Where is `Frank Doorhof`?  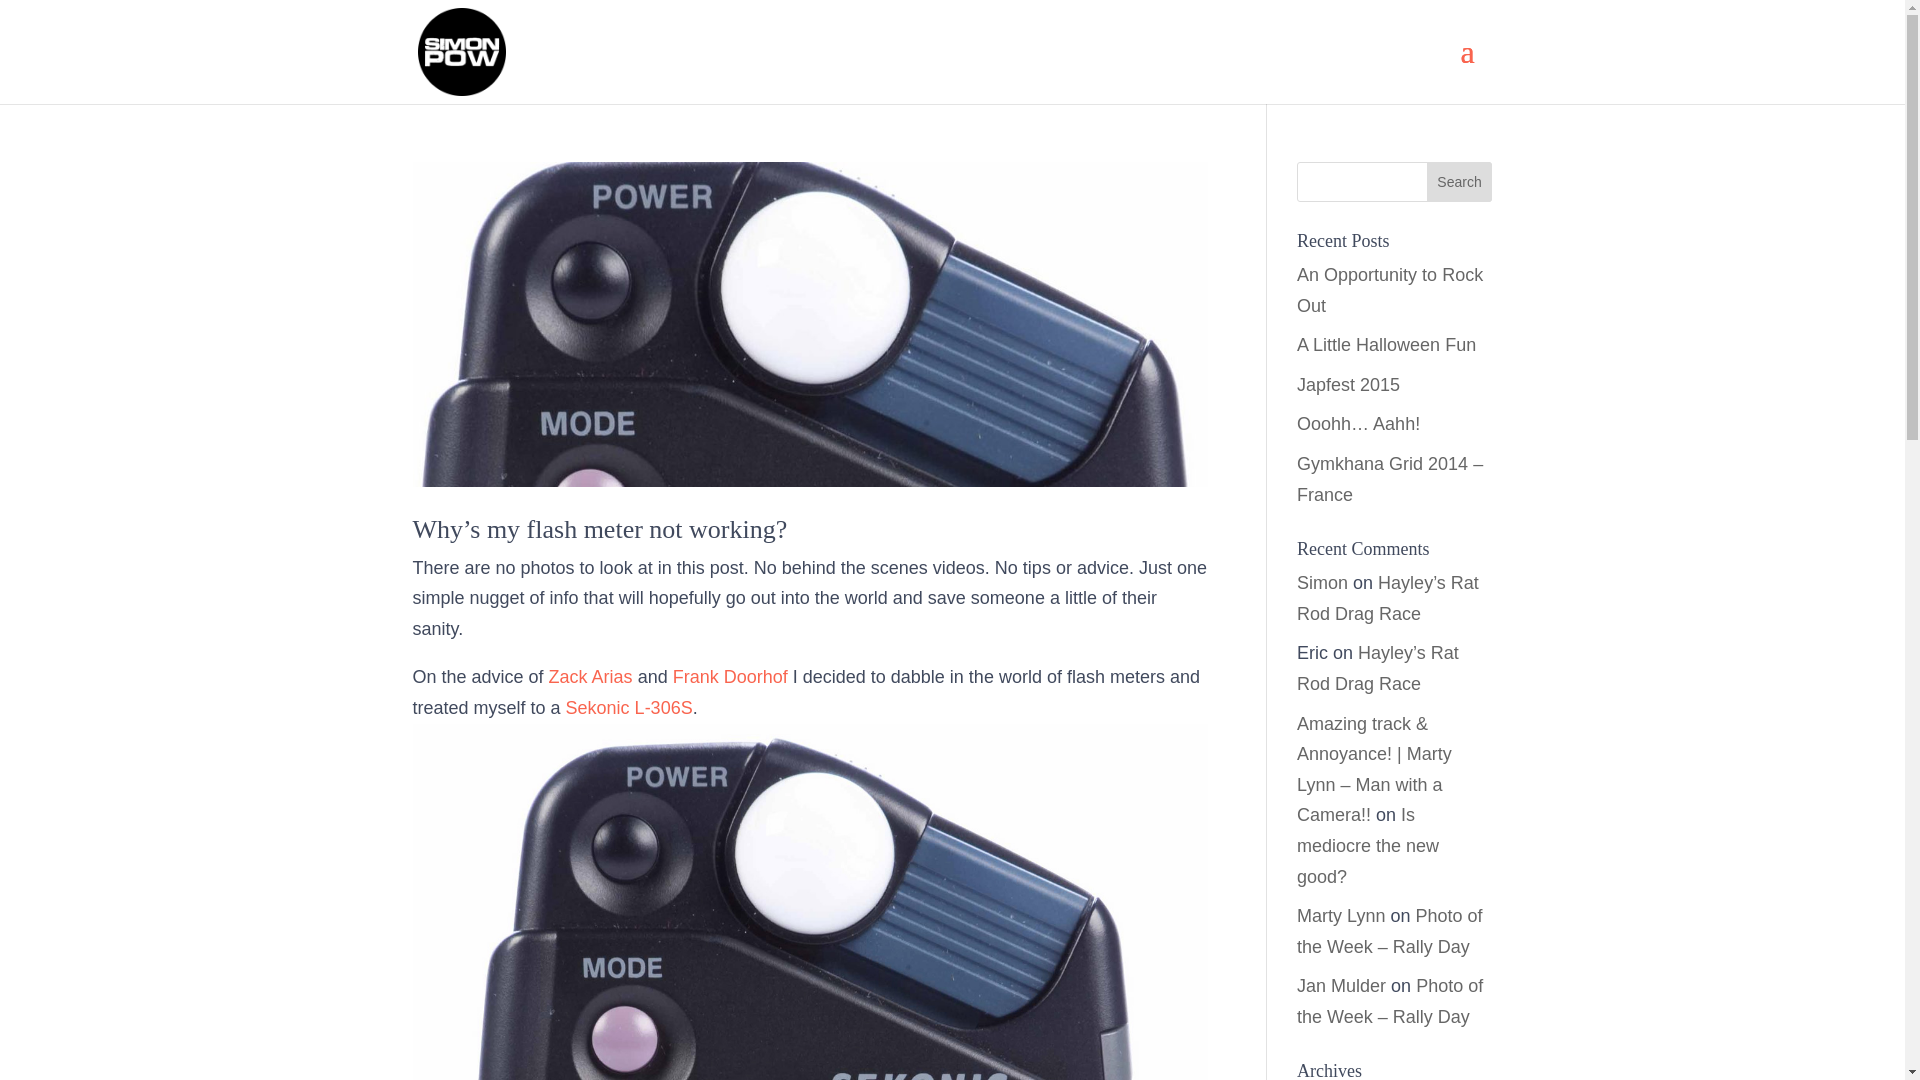
Frank Doorhof is located at coordinates (730, 676).